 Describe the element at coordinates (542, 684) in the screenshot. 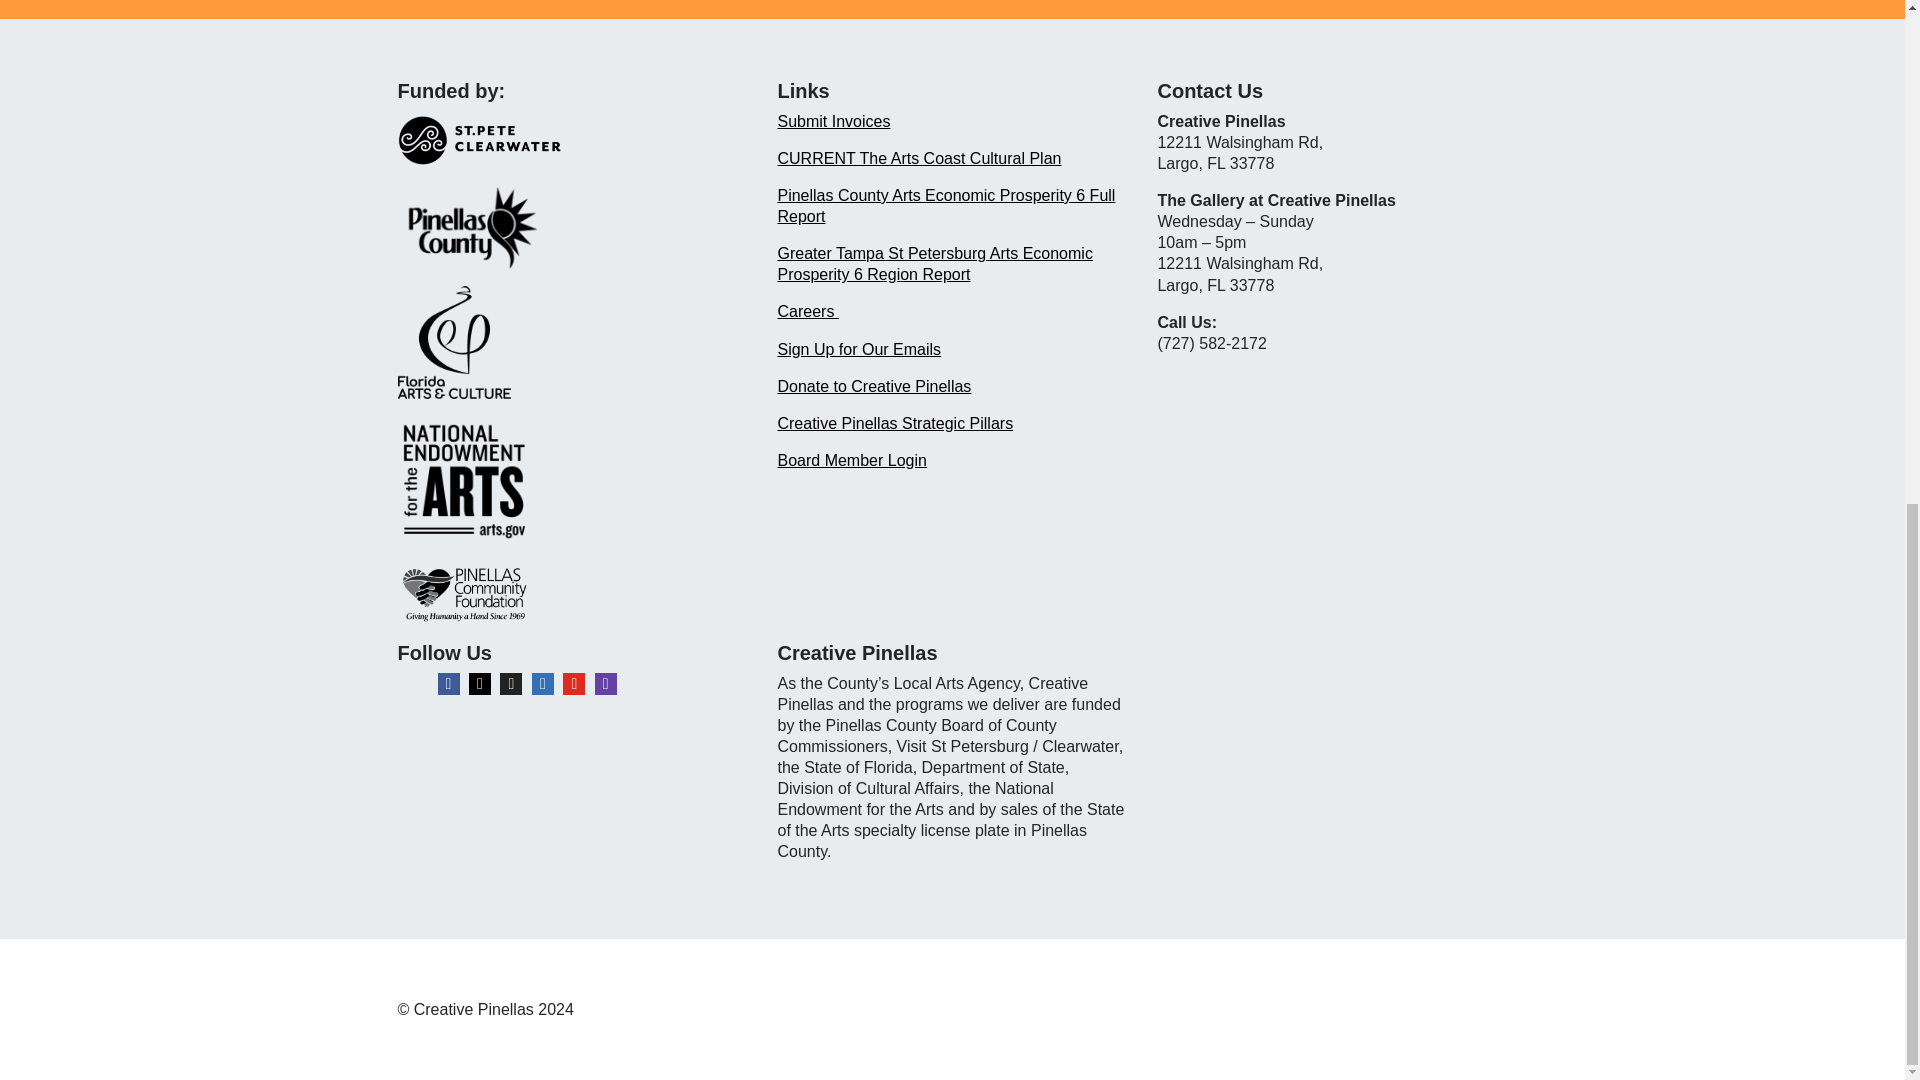

I see `Linkedin` at that location.